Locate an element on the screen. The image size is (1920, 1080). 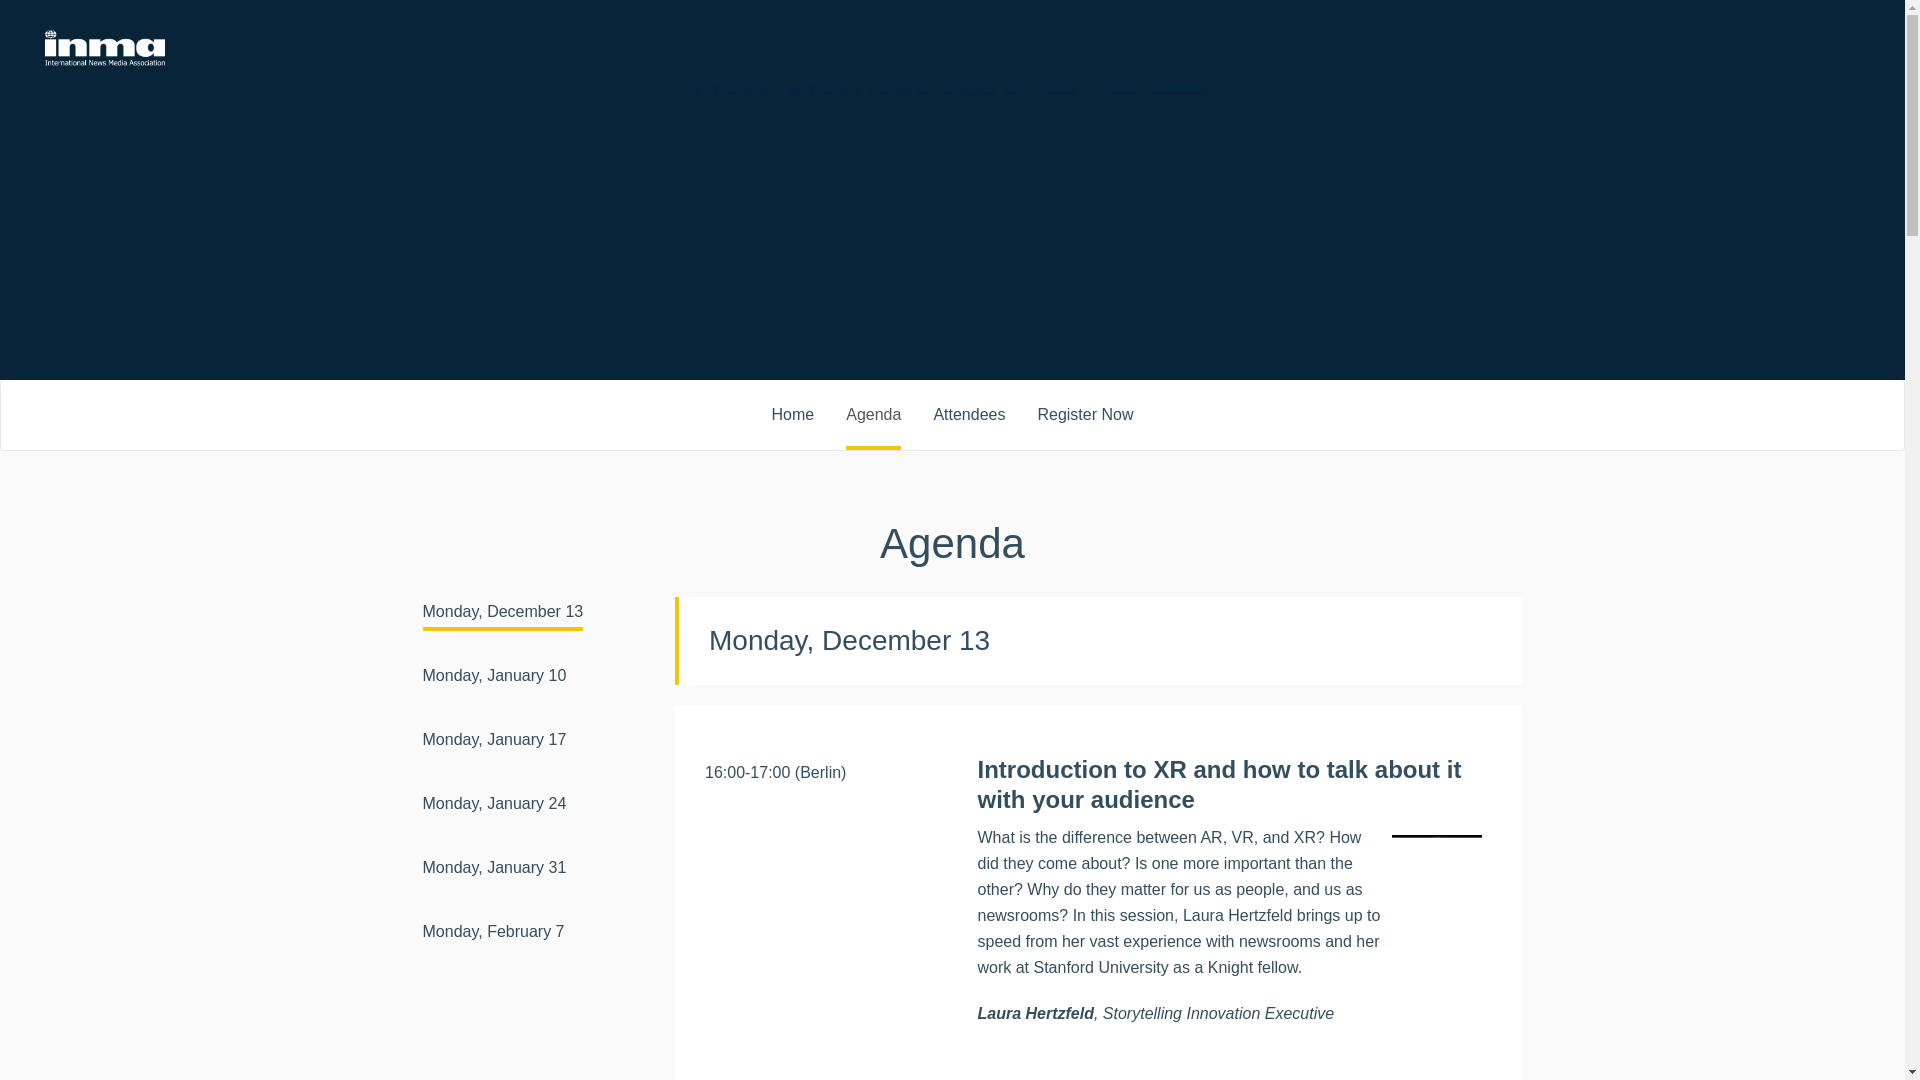
Register Now is located at coordinates (1084, 413).